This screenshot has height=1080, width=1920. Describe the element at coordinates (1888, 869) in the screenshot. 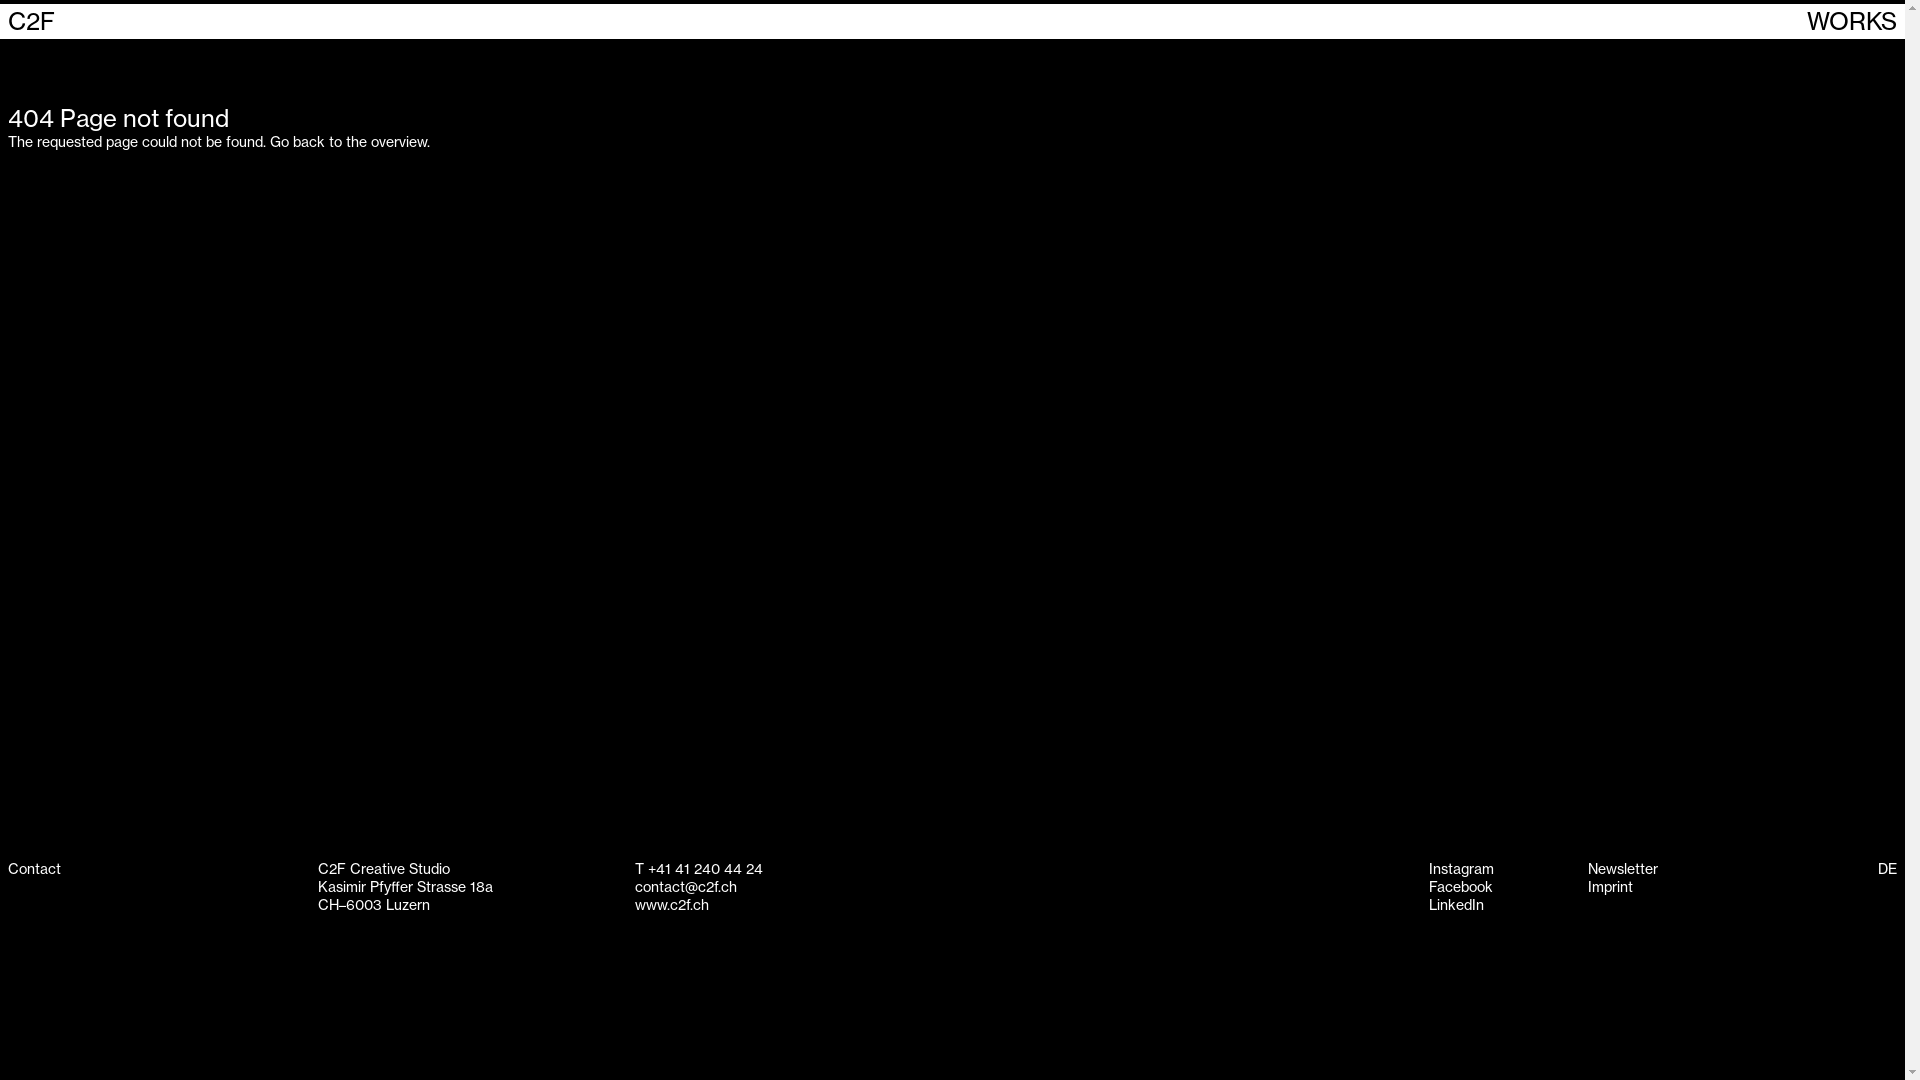

I see `DE` at that location.